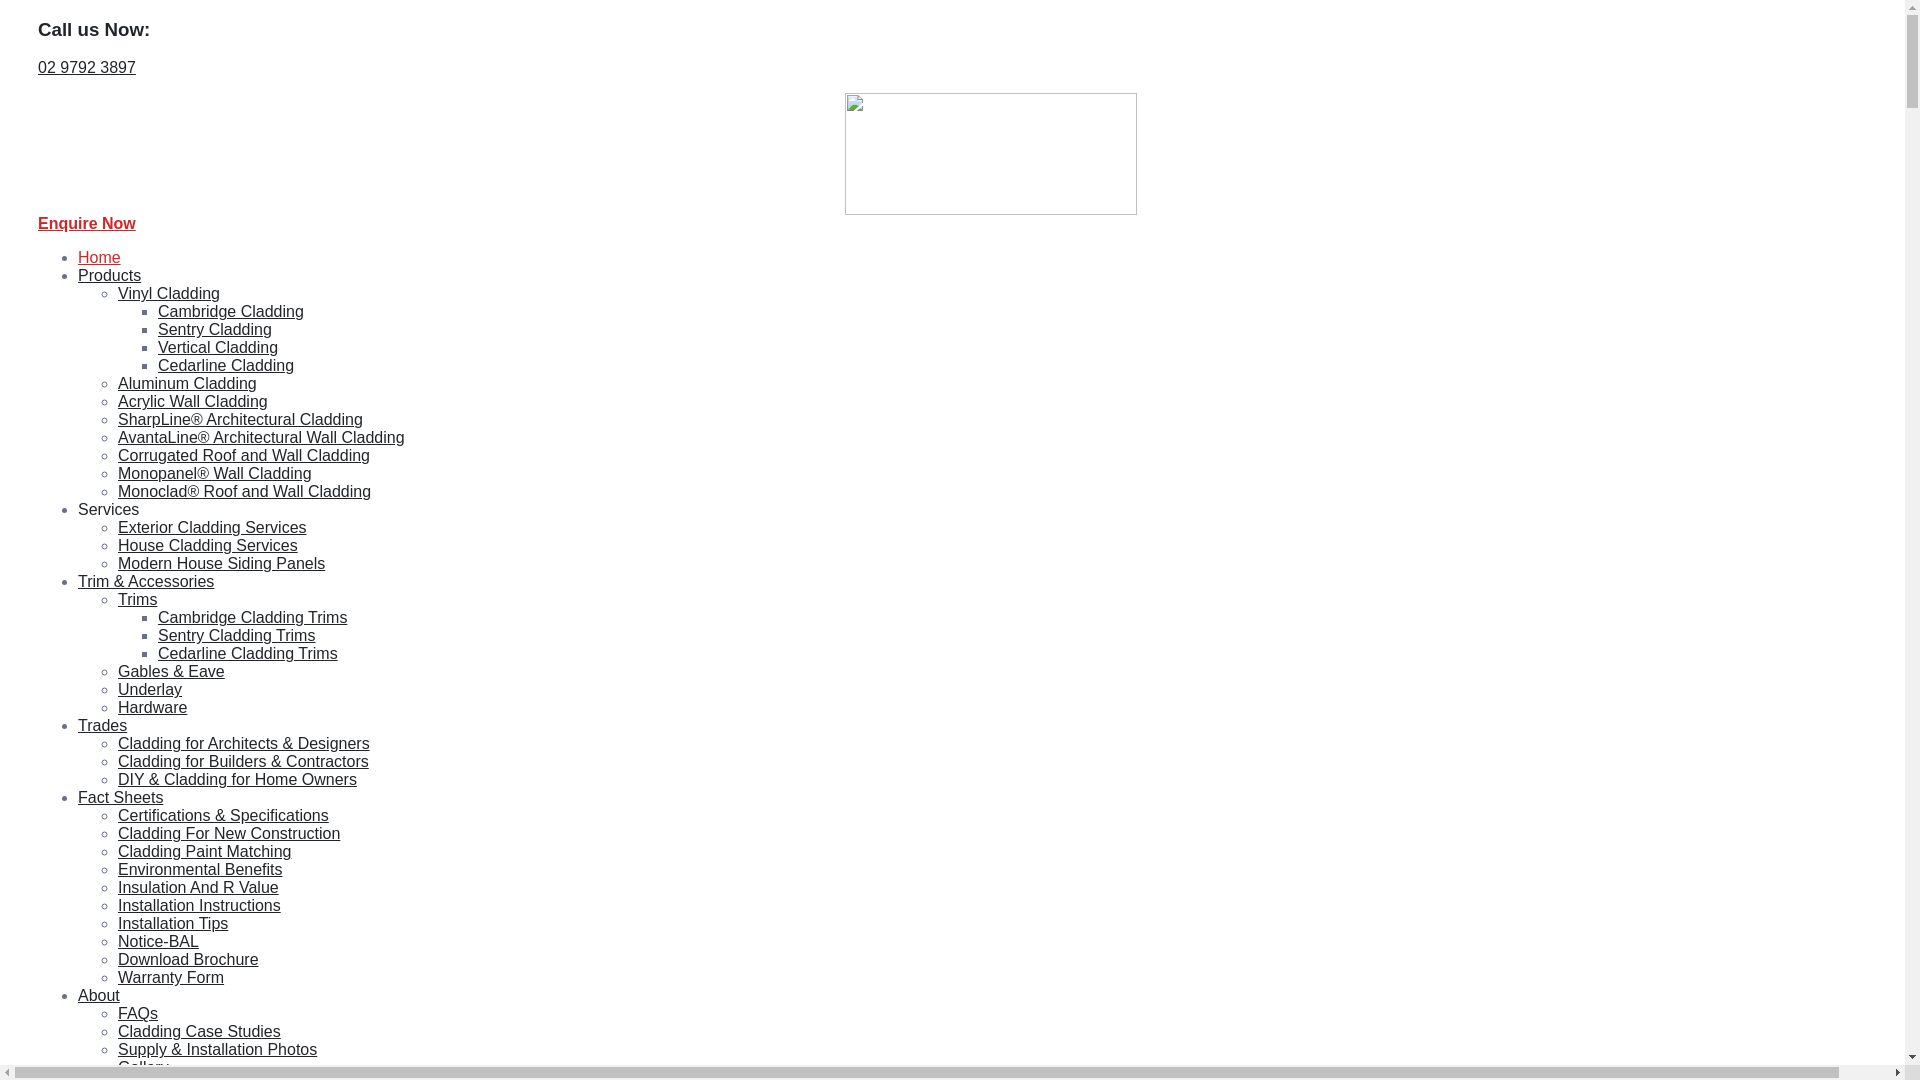 This screenshot has width=1920, height=1080. I want to click on House Cladding Services, so click(208, 546).